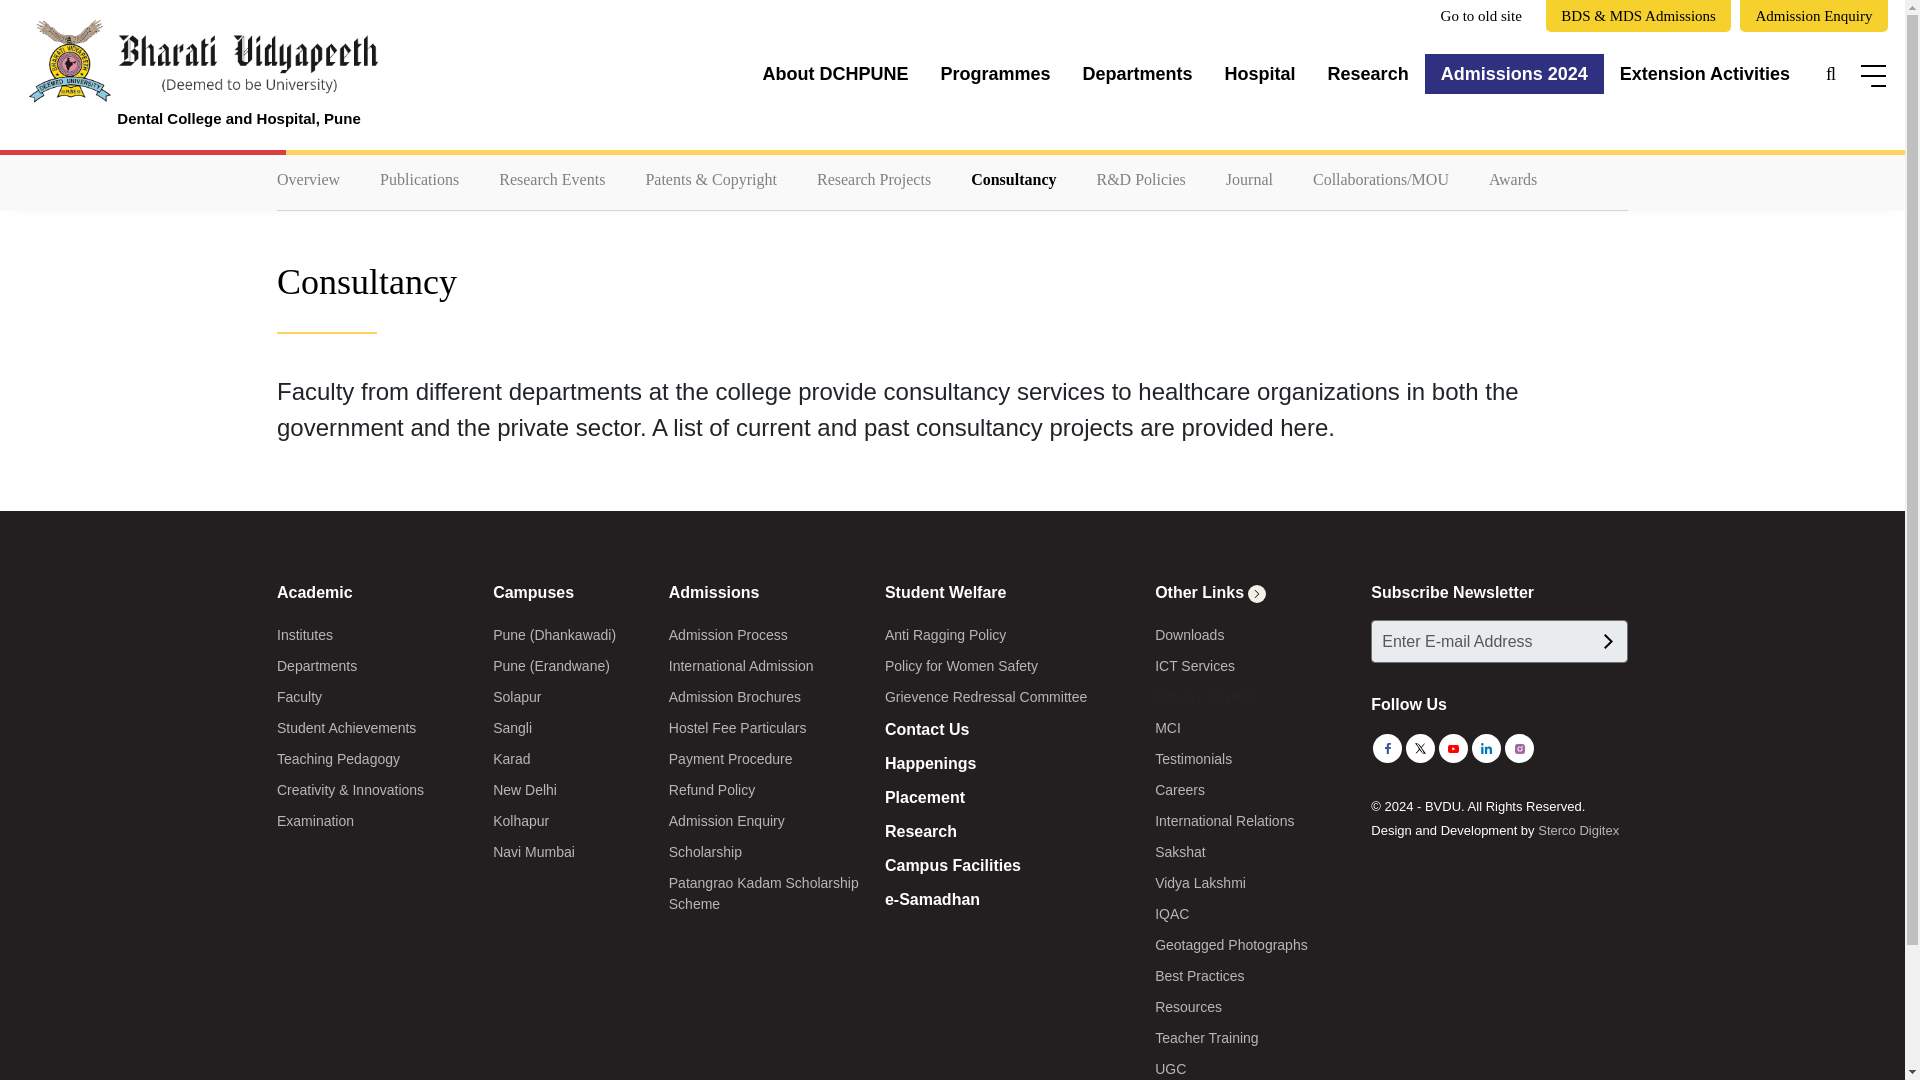 Image resolution: width=1920 pixels, height=1080 pixels. Describe the element at coordinates (1260, 74) in the screenshot. I see `Hospital` at that location.